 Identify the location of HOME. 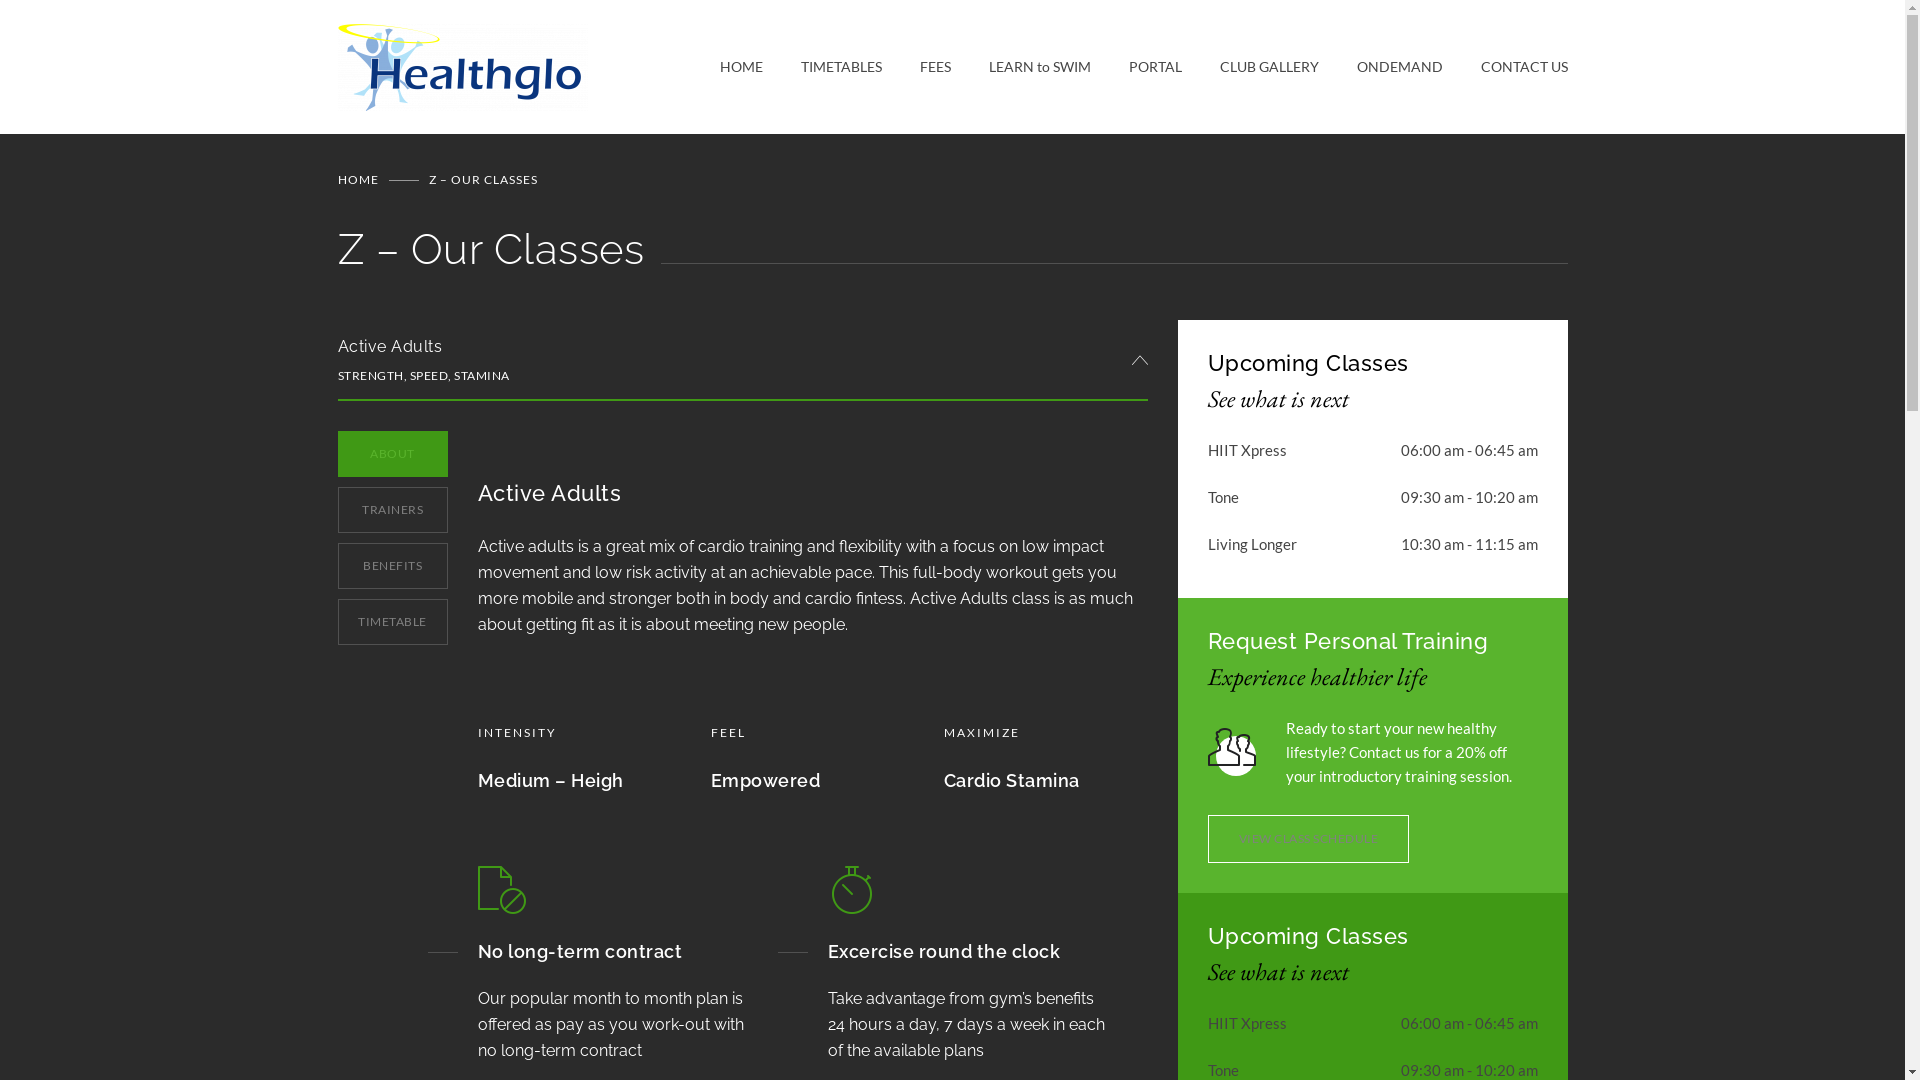
(742, 67).